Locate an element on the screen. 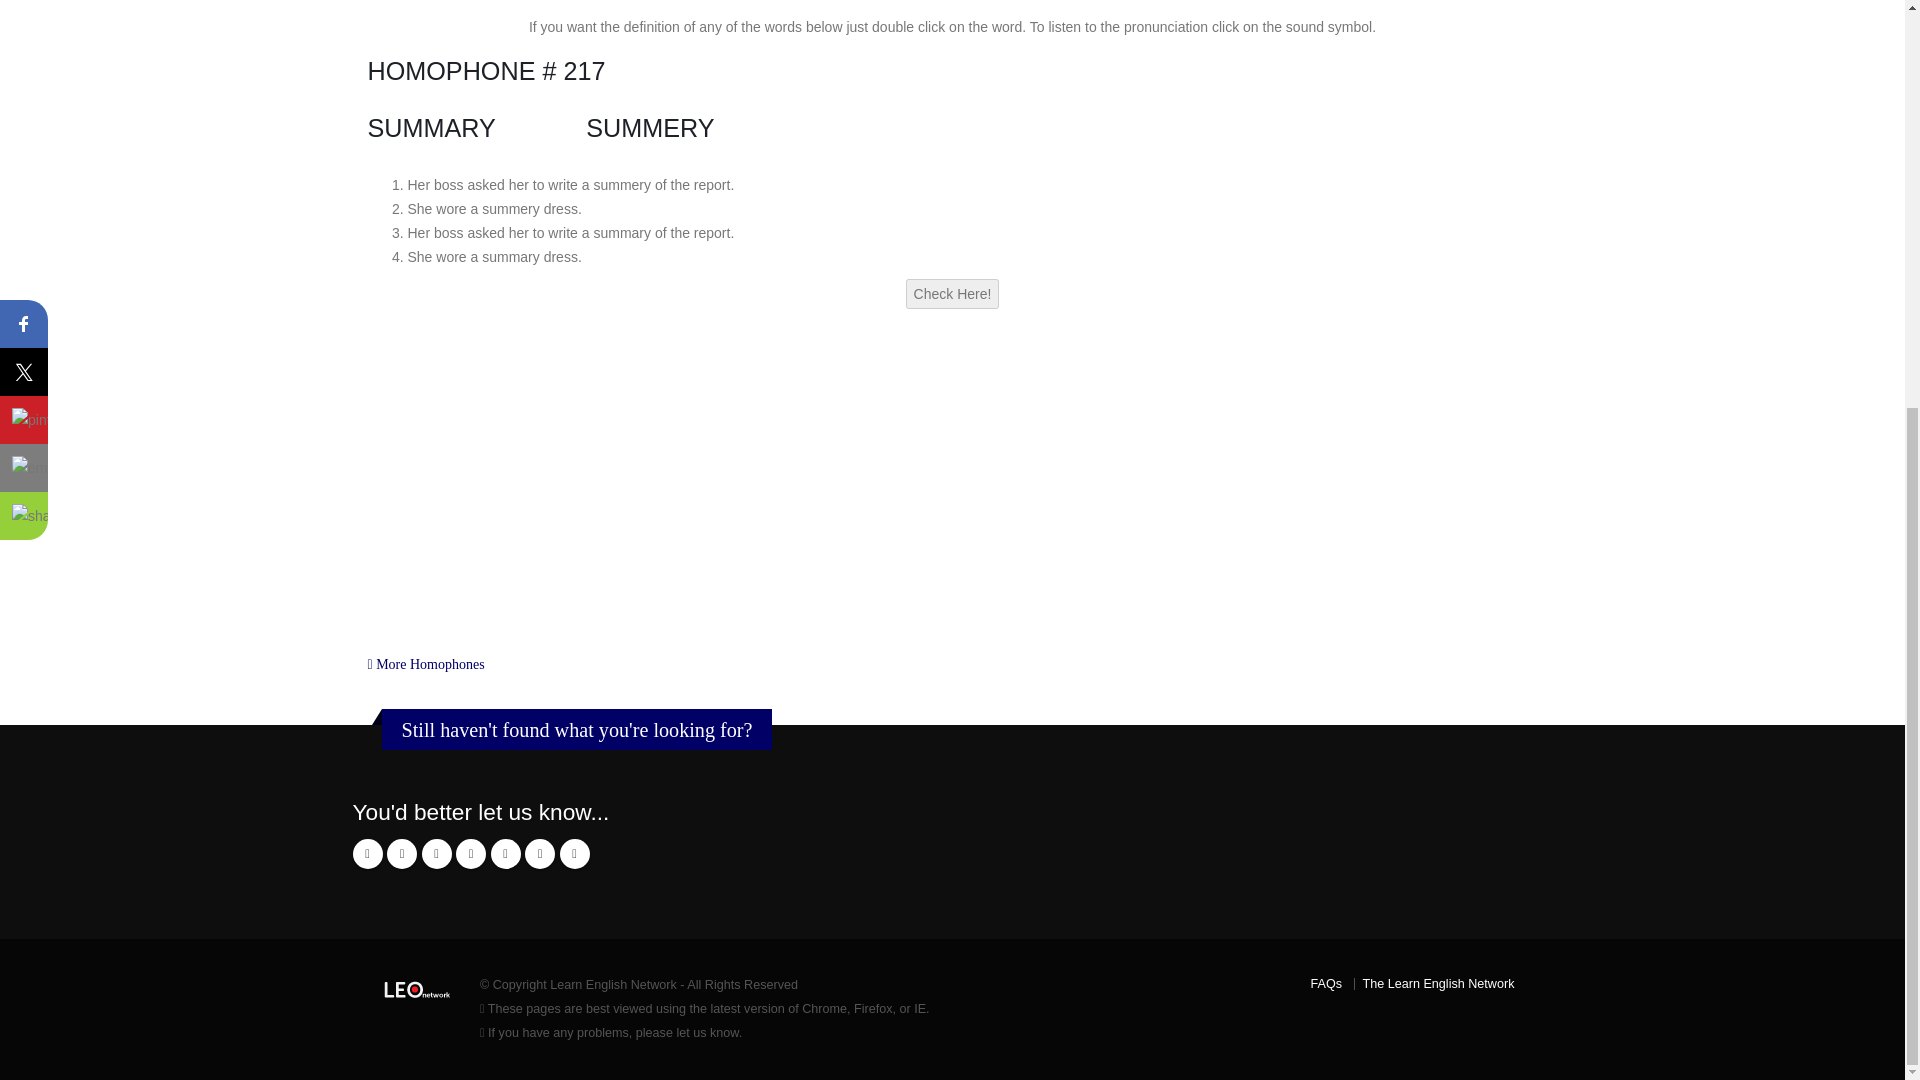 The width and height of the screenshot is (1920, 1080). Learn English on Flickr is located at coordinates (504, 854).